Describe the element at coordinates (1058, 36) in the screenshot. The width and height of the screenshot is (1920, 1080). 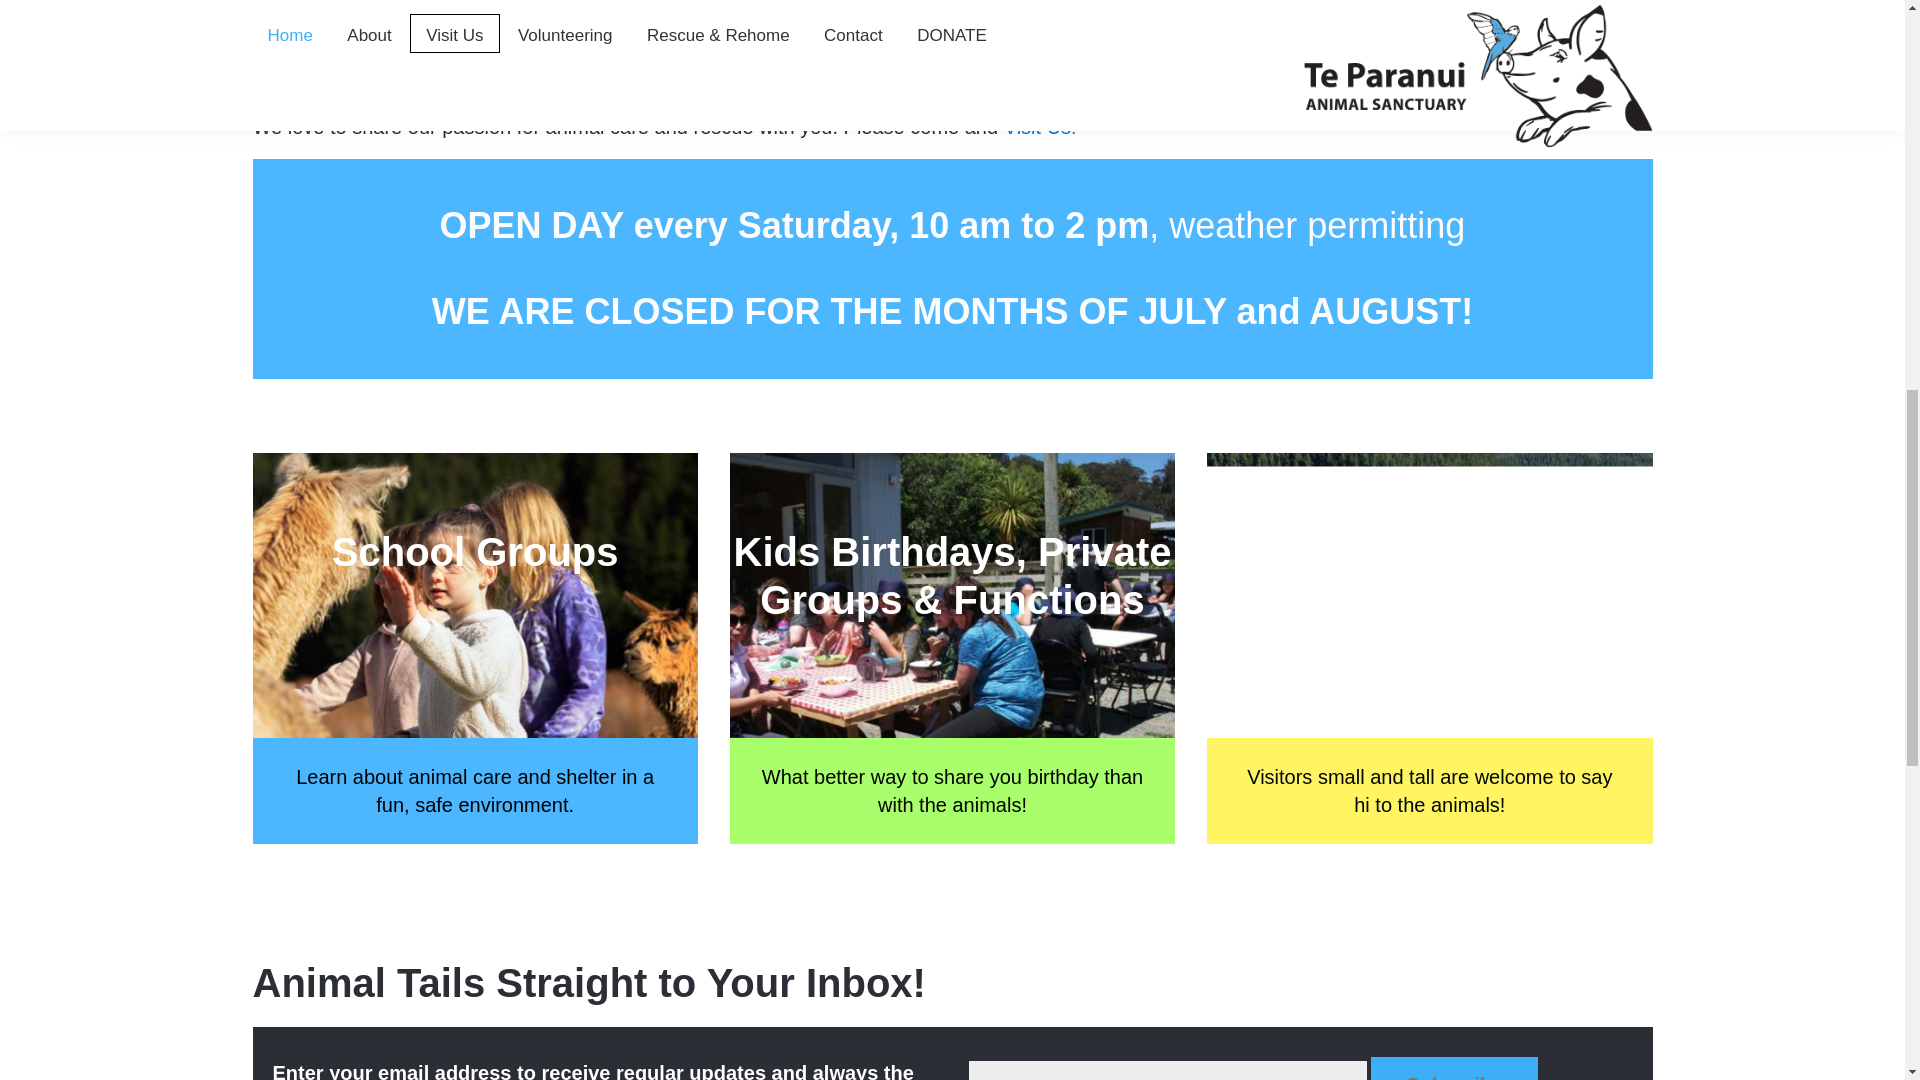
I see `Permaculture Gardens` at that location.